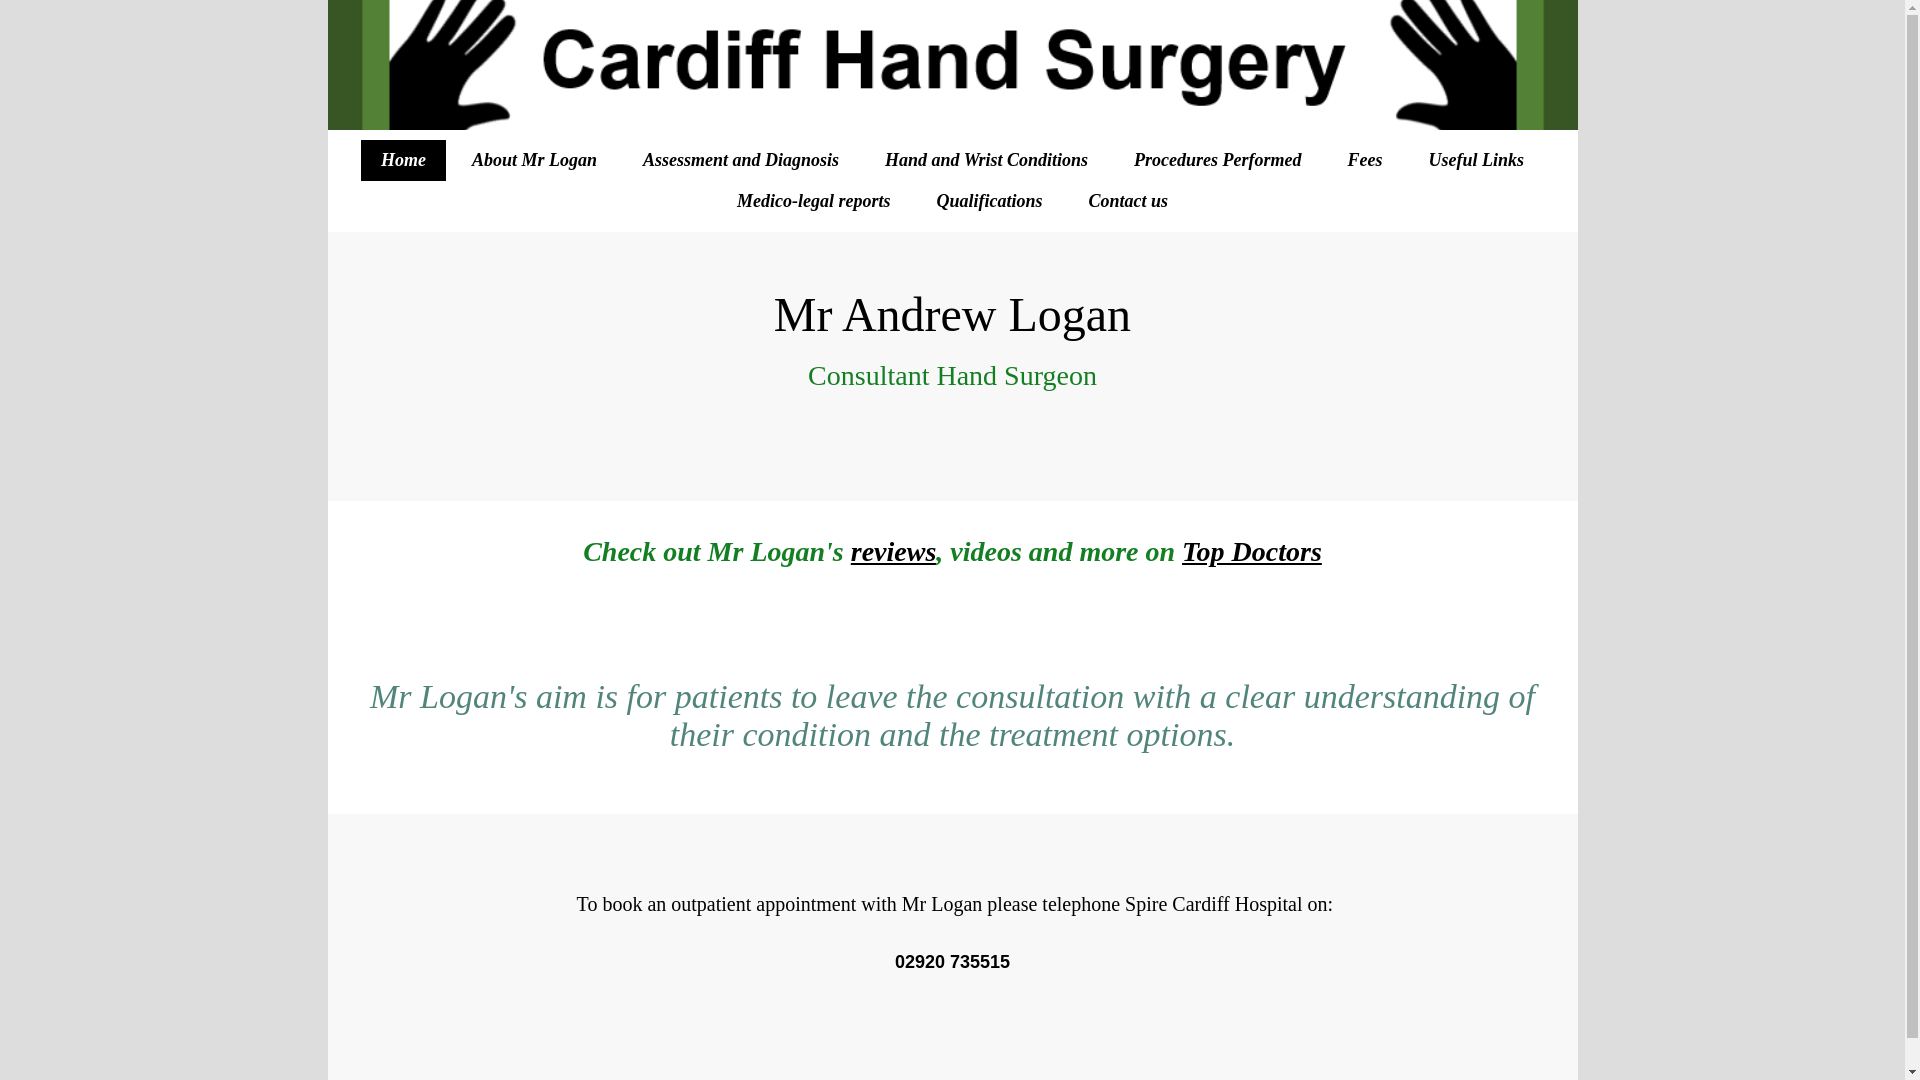  I want to click on About Mr Logan, so click(534, 160).